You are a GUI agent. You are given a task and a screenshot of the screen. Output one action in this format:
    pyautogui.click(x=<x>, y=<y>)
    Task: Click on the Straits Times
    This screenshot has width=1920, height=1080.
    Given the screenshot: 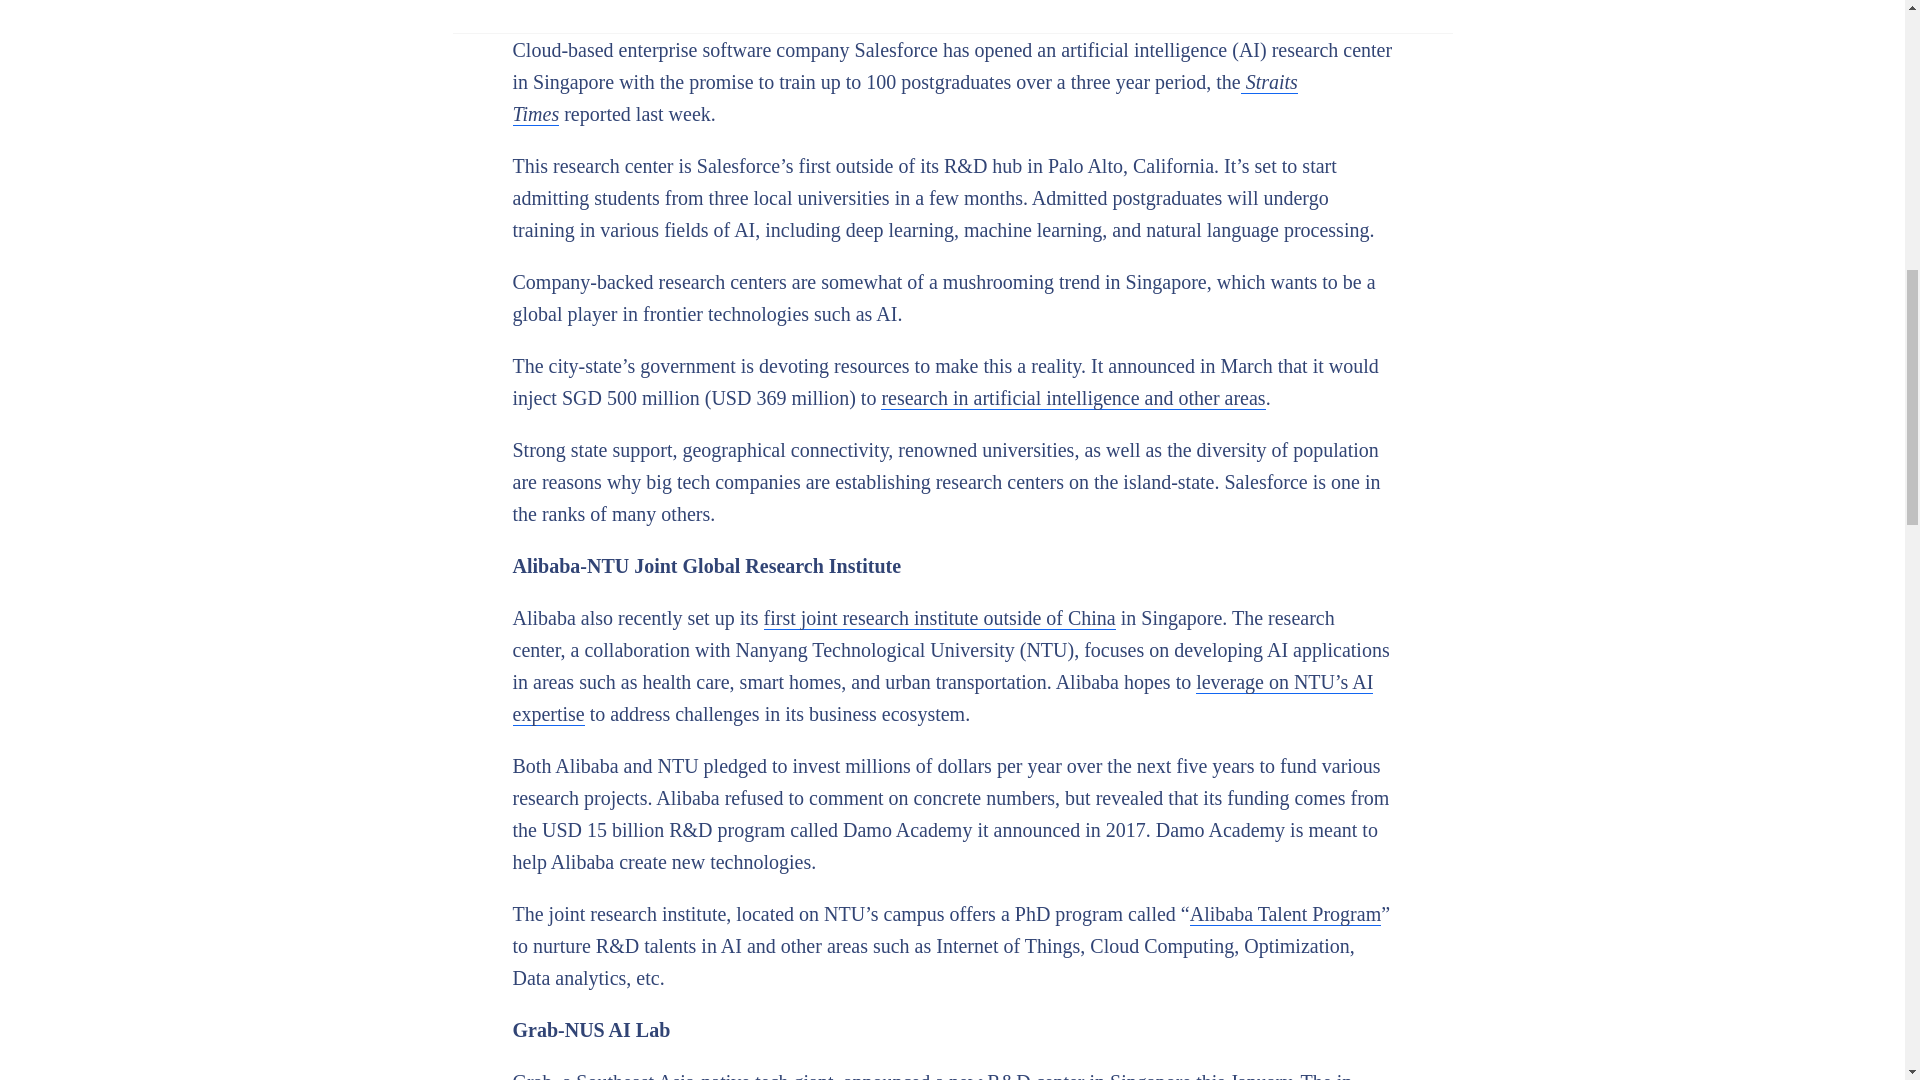 What is the action you would take?
    pyautogui.click(x=904, y=98)
    